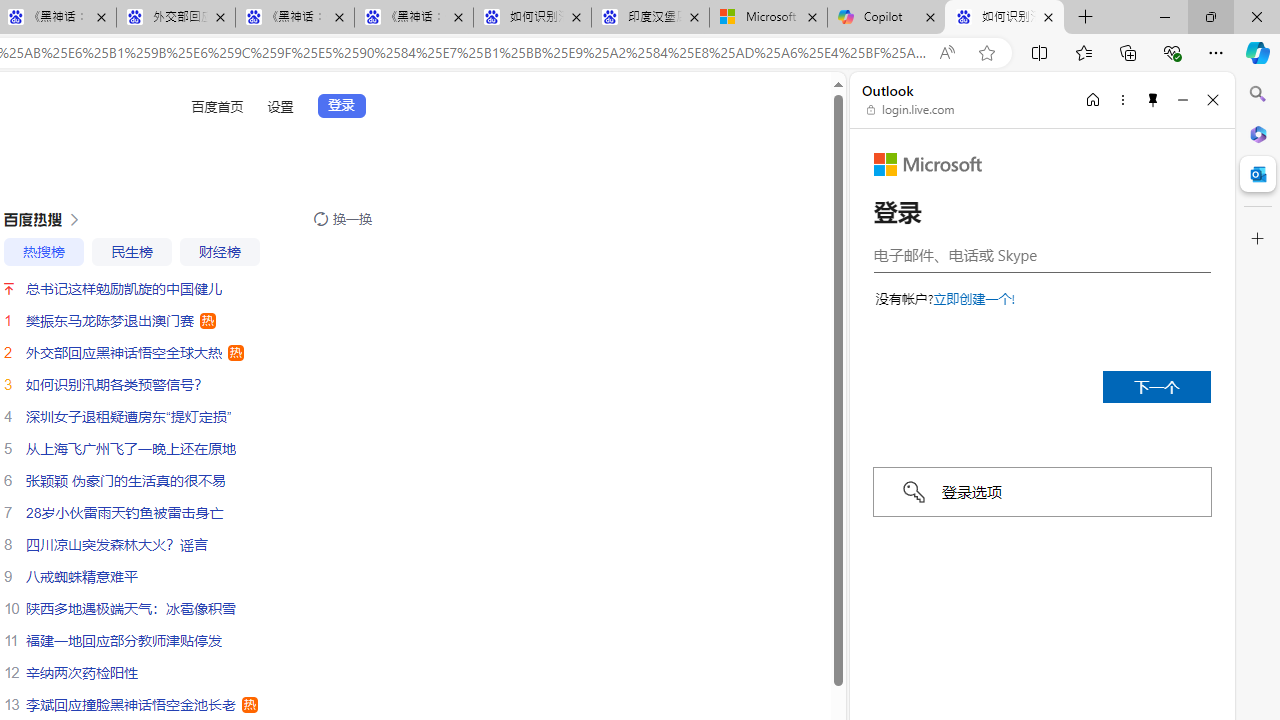 The image size is (1280, 720). What do you see at coordinates (911, 110) in the screenshot?
I see `login.live.com` at bounding box center [911, 110].